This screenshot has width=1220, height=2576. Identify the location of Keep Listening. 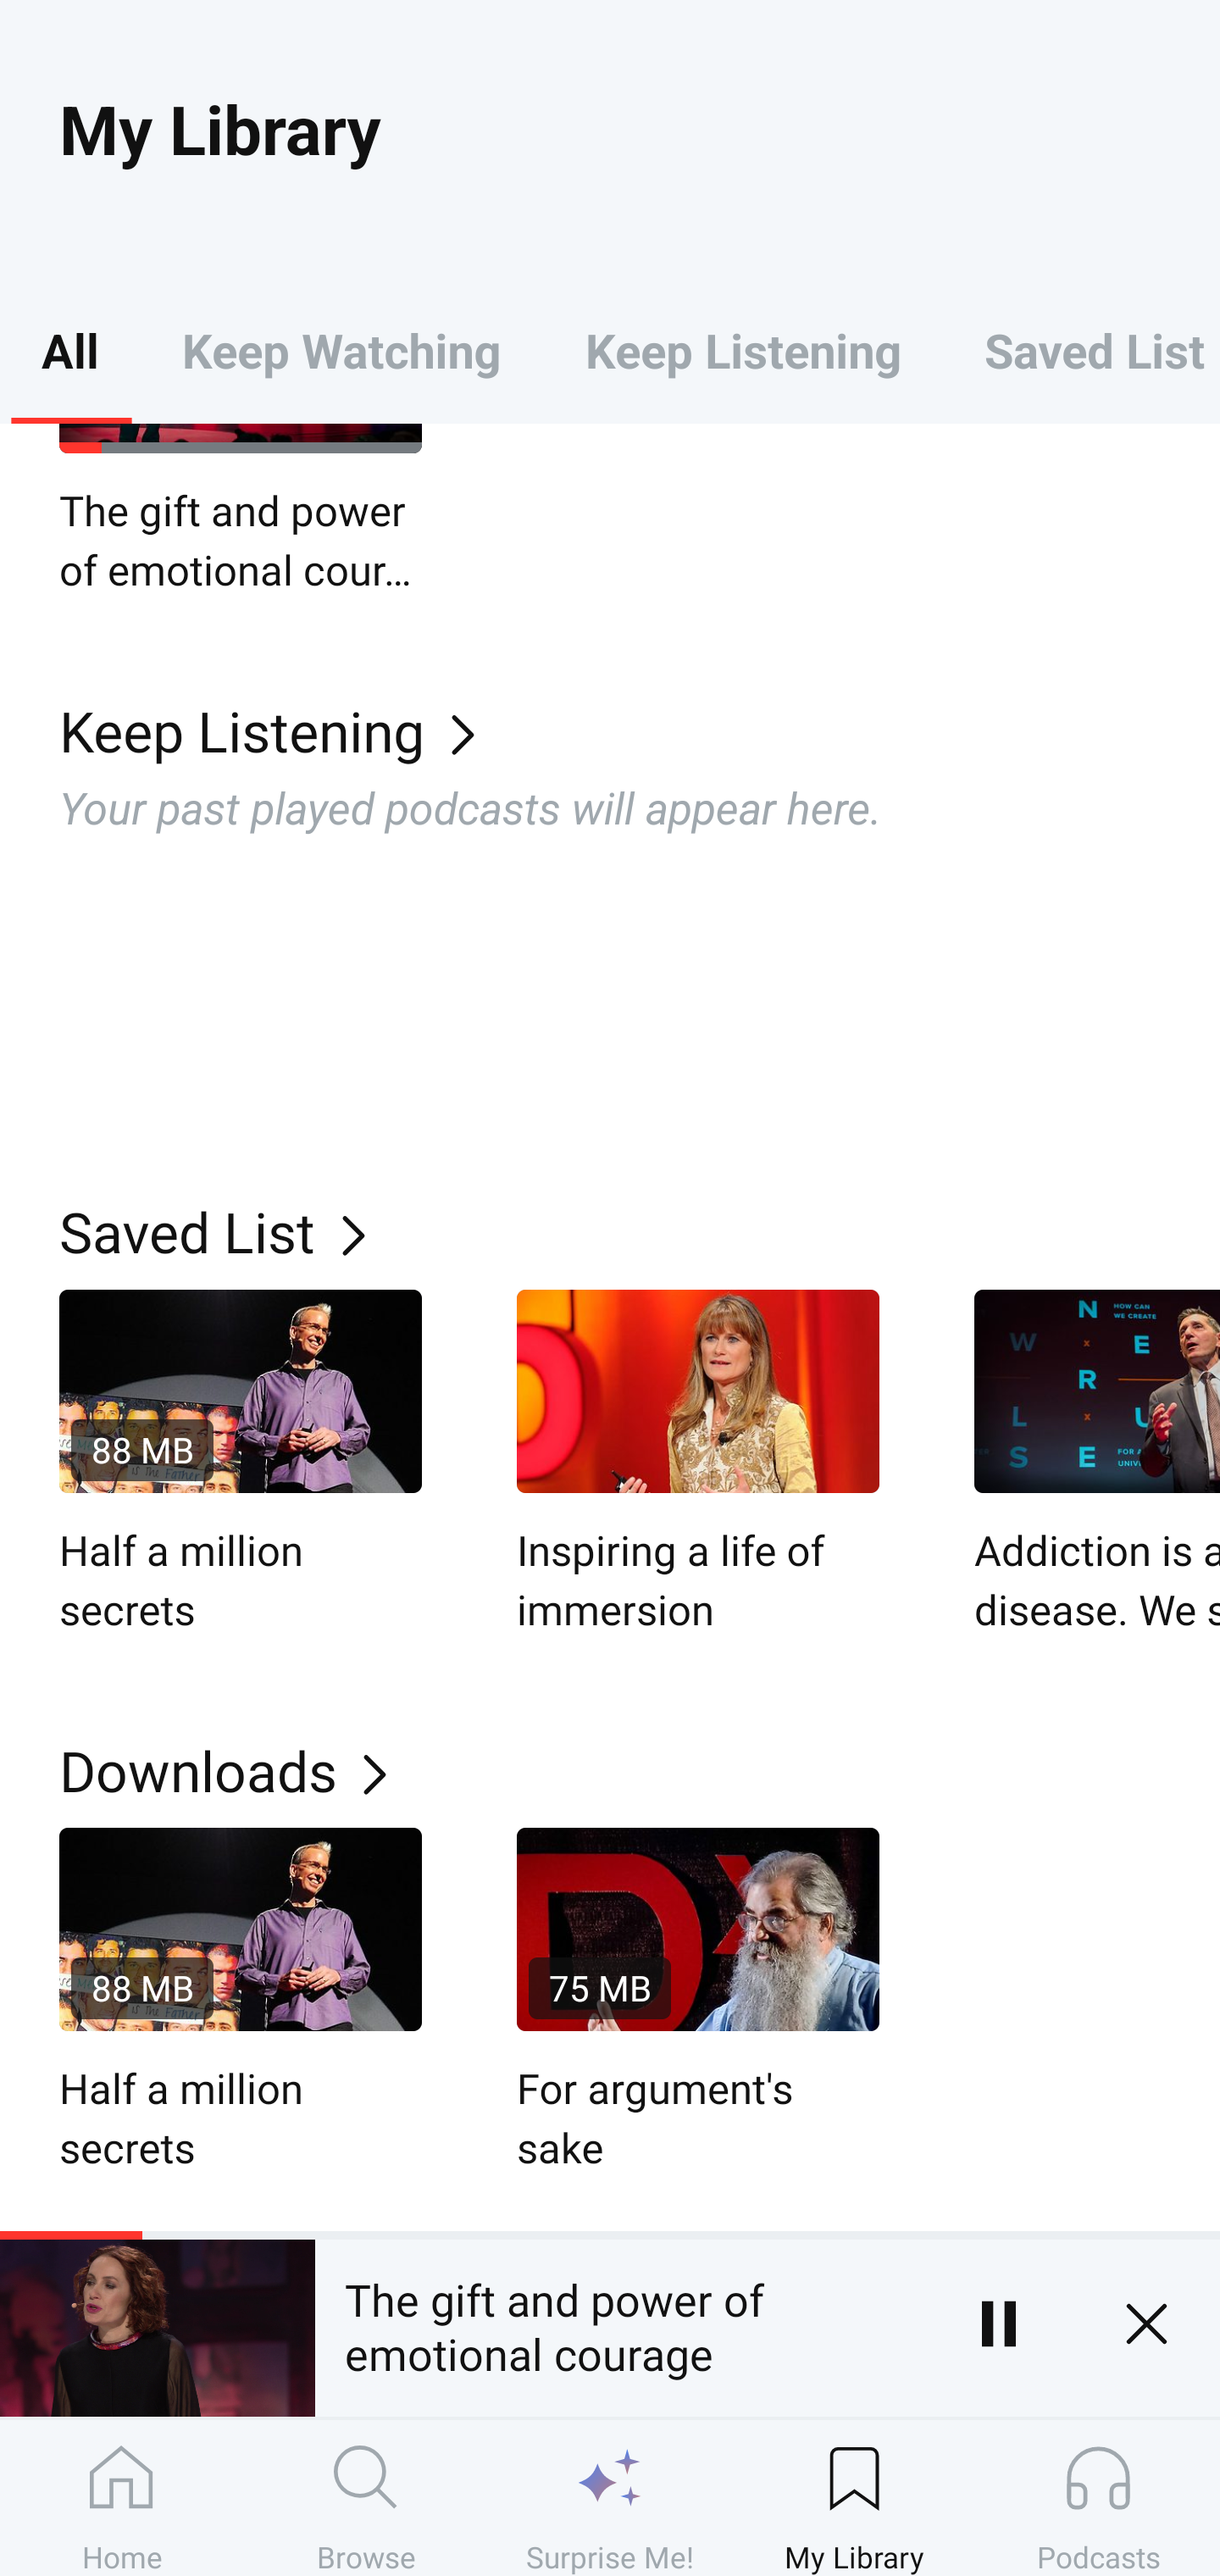
(640, 730).